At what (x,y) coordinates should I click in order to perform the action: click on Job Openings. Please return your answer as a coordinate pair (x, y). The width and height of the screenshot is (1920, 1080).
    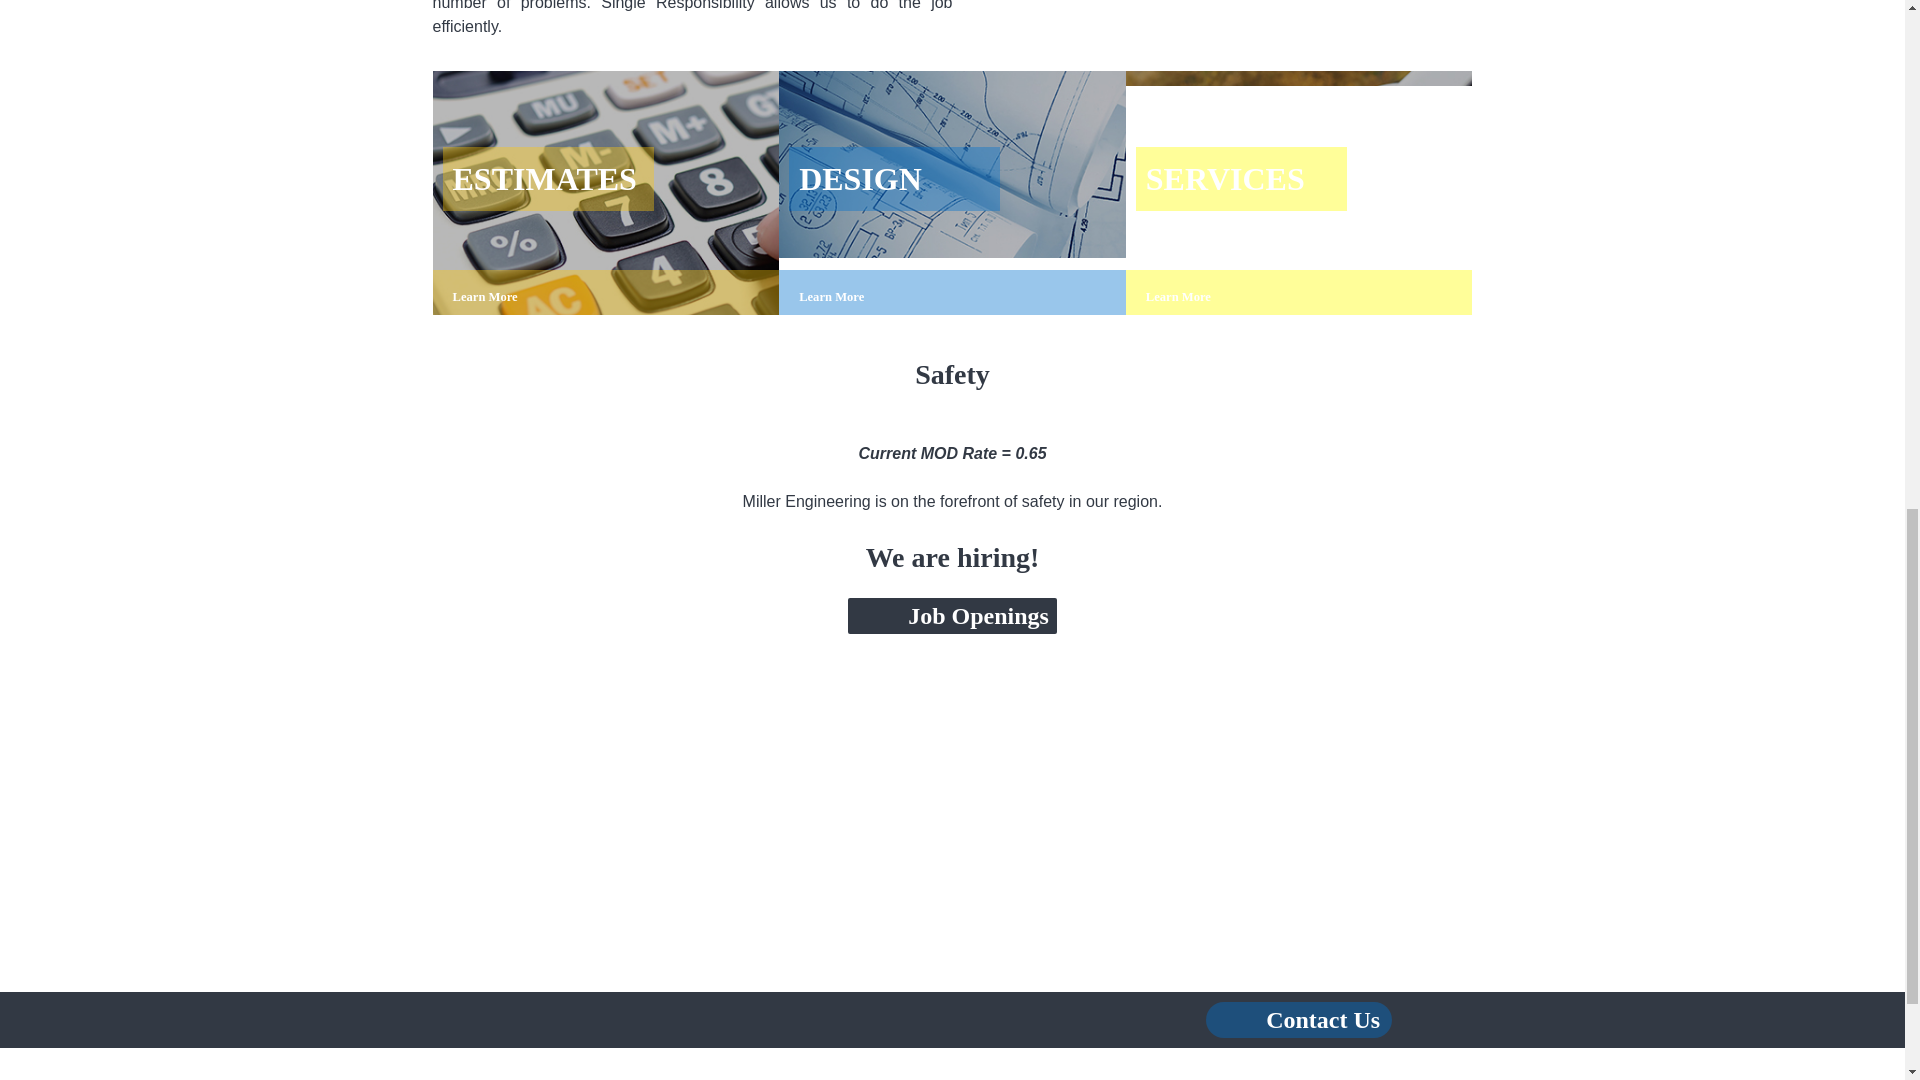
    Looking at the image, I should click on (978, 615).